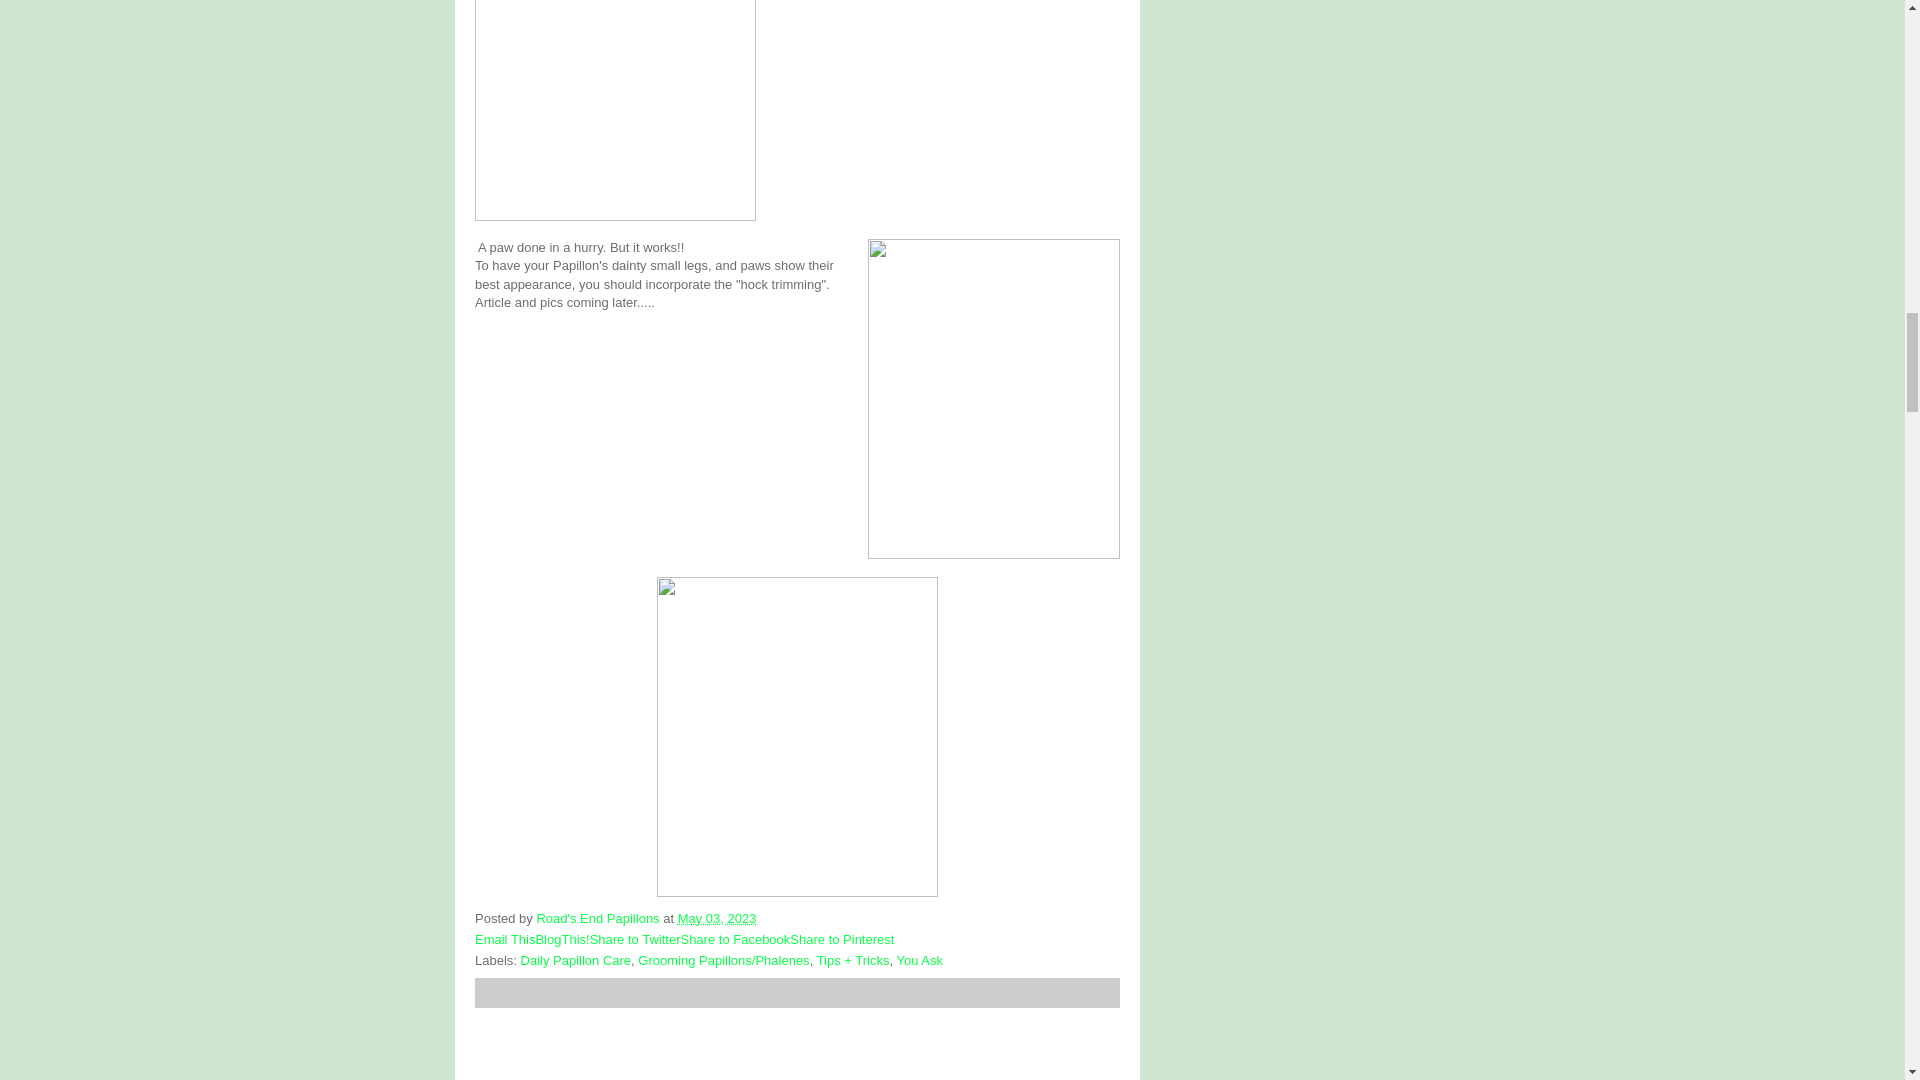  Describe the element at coordinates (842, 940) in the screenshot. I see `Share to Pinterest` at that location.